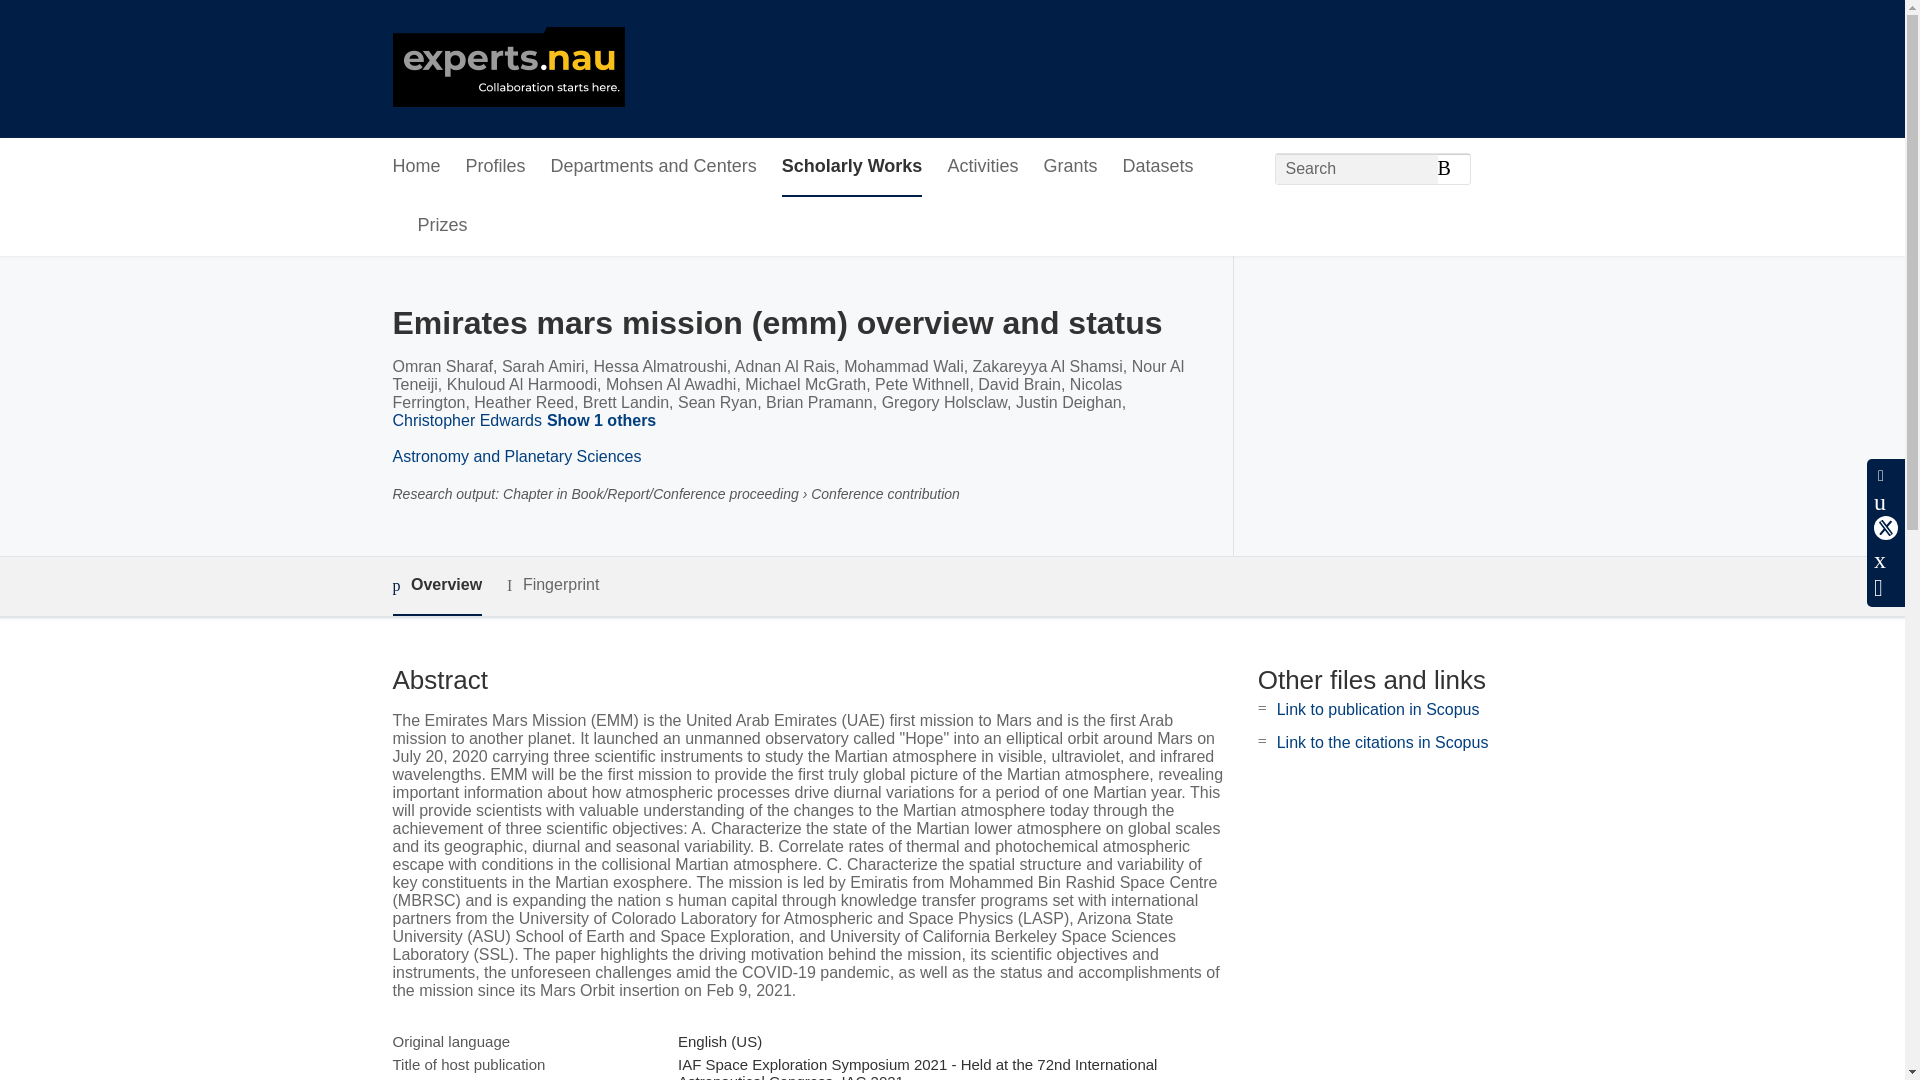  What do you see at coordinates (496, 167) in the screenshot?
I see `Profiles` at bounding box center [496, 167].